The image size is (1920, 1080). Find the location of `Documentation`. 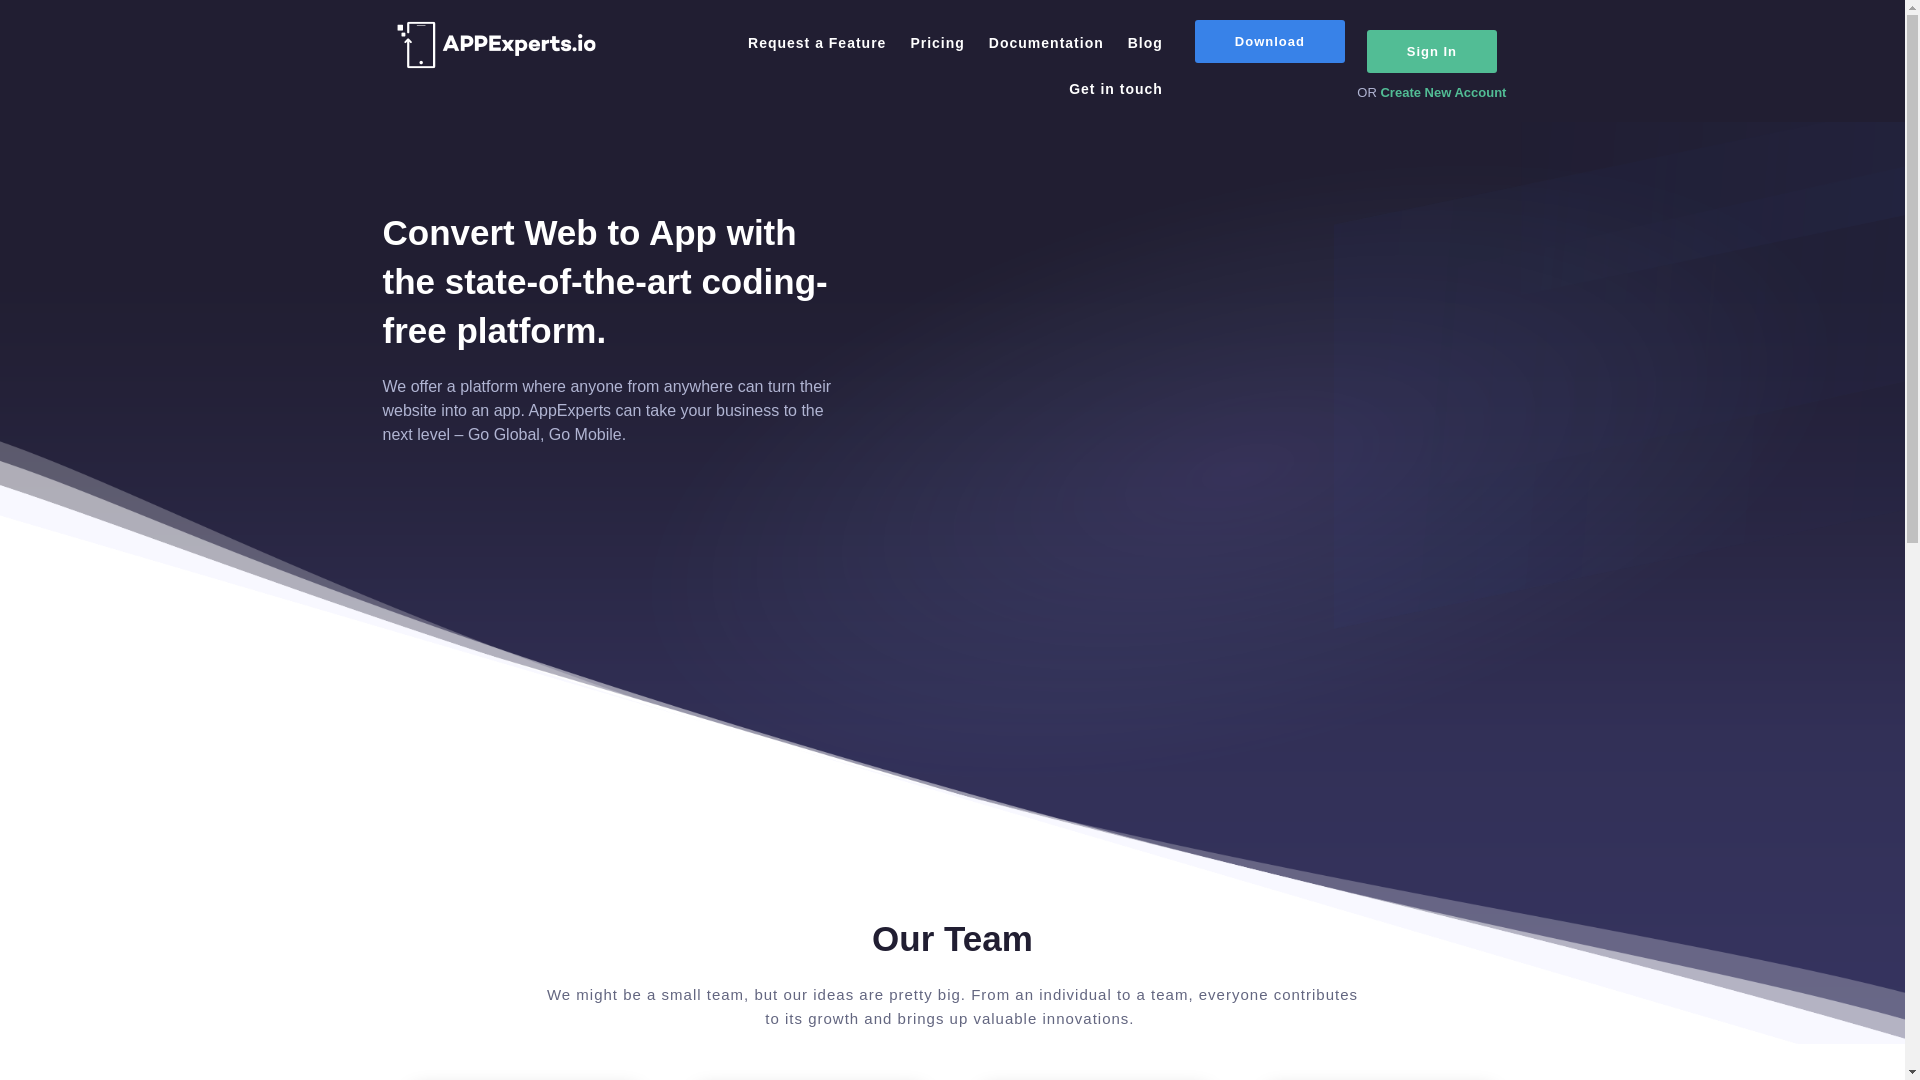

Documentation is located at coordinates (1046, 42).